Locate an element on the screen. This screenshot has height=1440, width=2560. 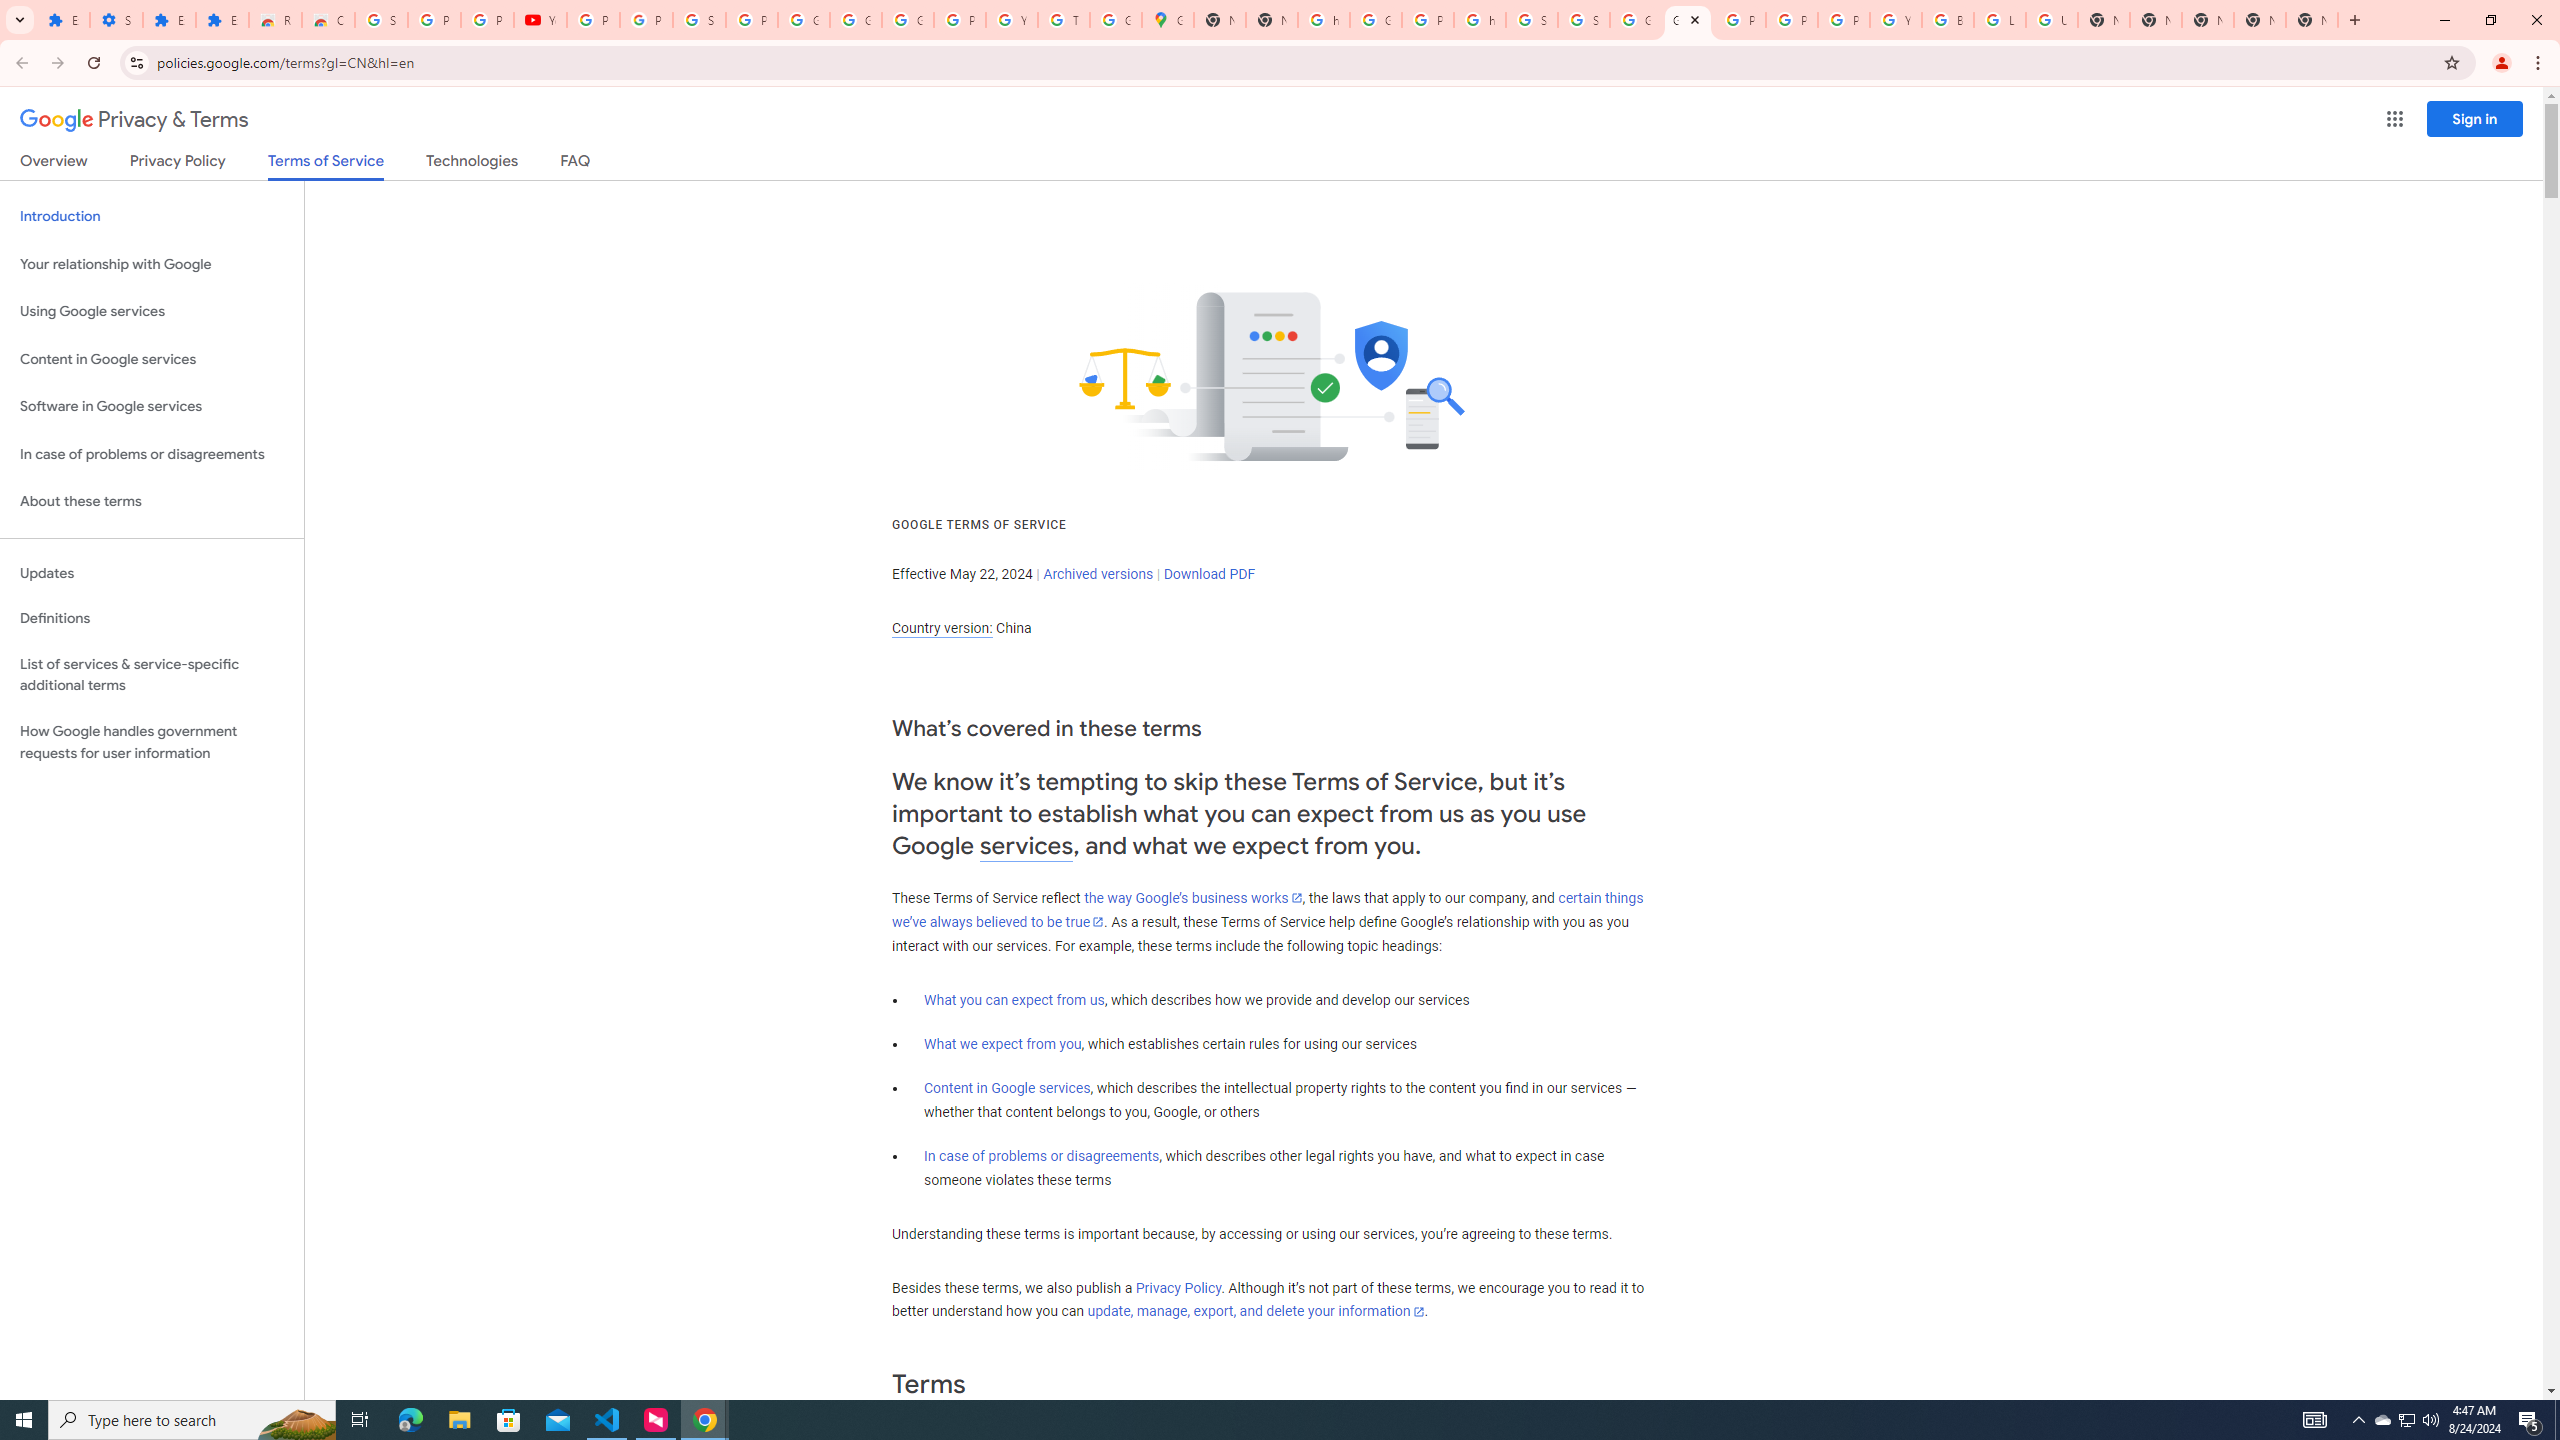
Privacy Help Center - Policies Help is located at coordinates (1792, 20).